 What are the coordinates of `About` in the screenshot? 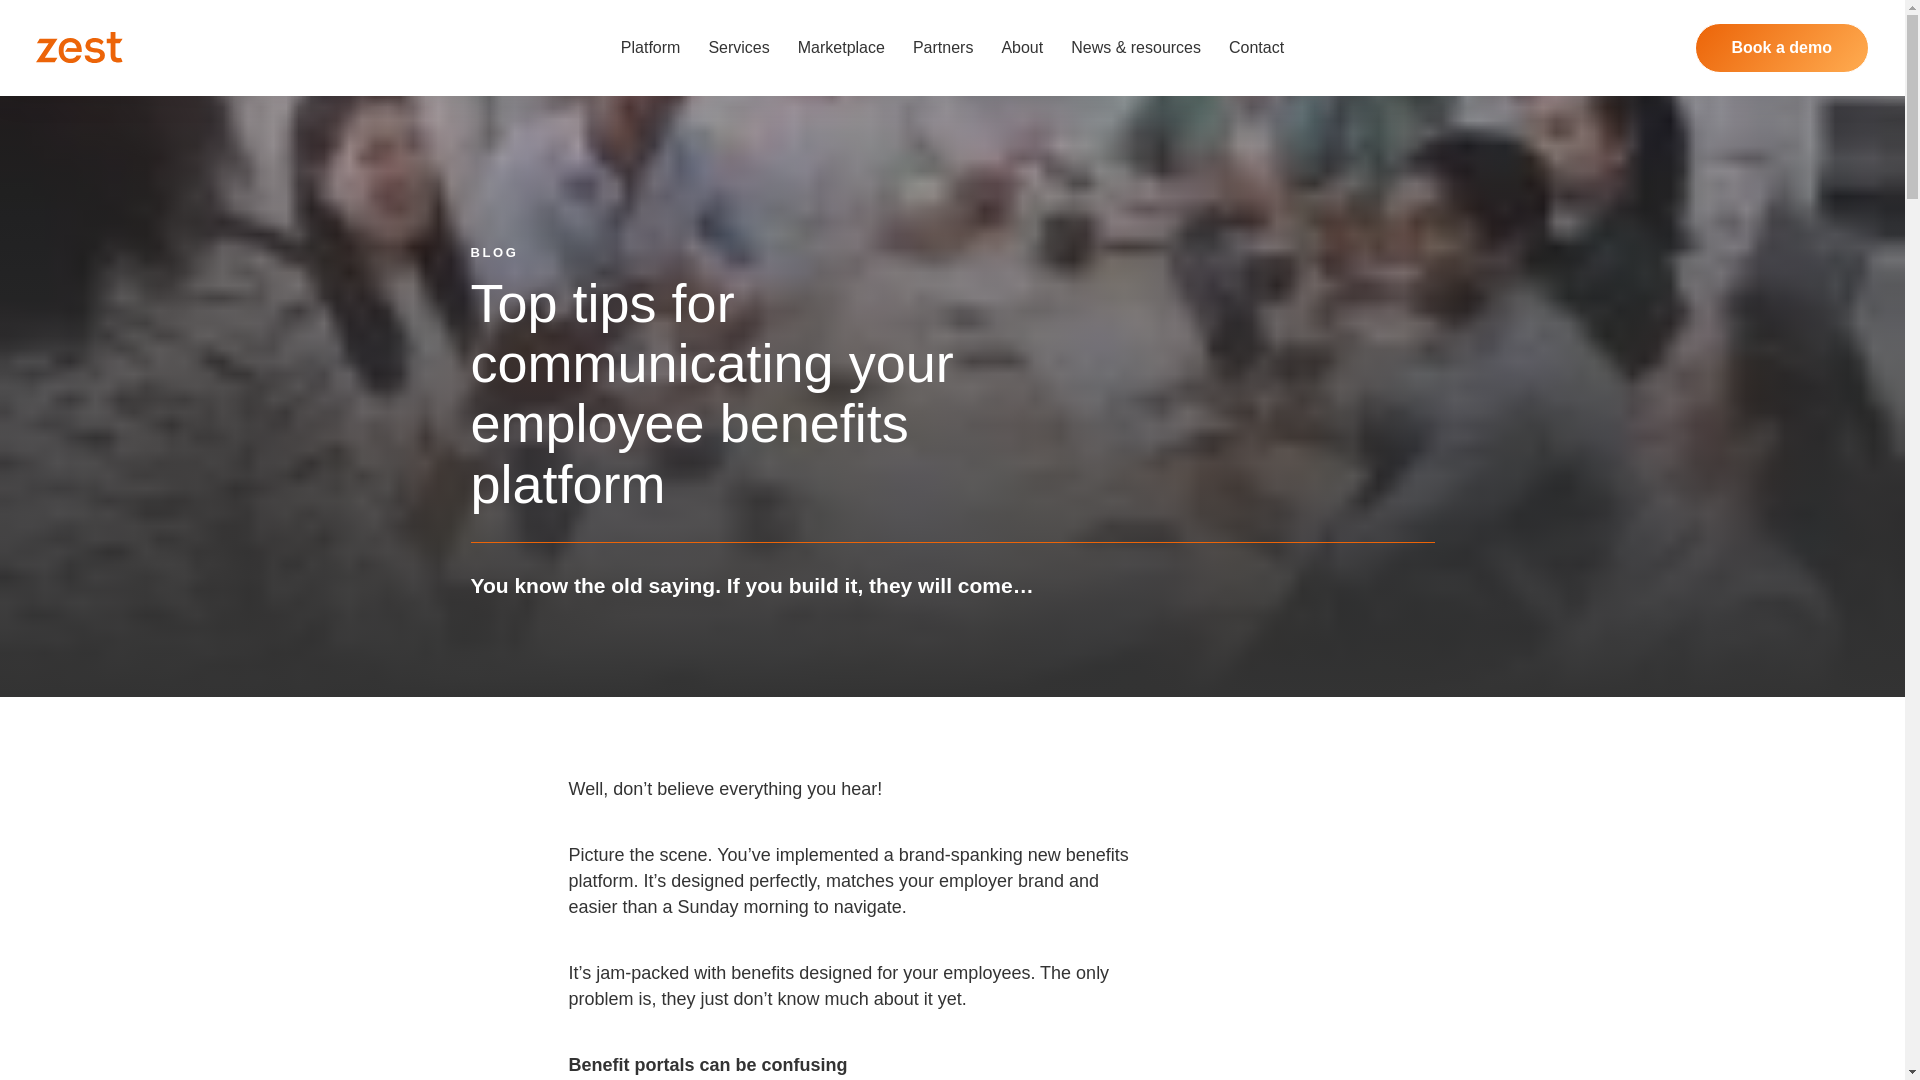 It's located at (1021, 48).